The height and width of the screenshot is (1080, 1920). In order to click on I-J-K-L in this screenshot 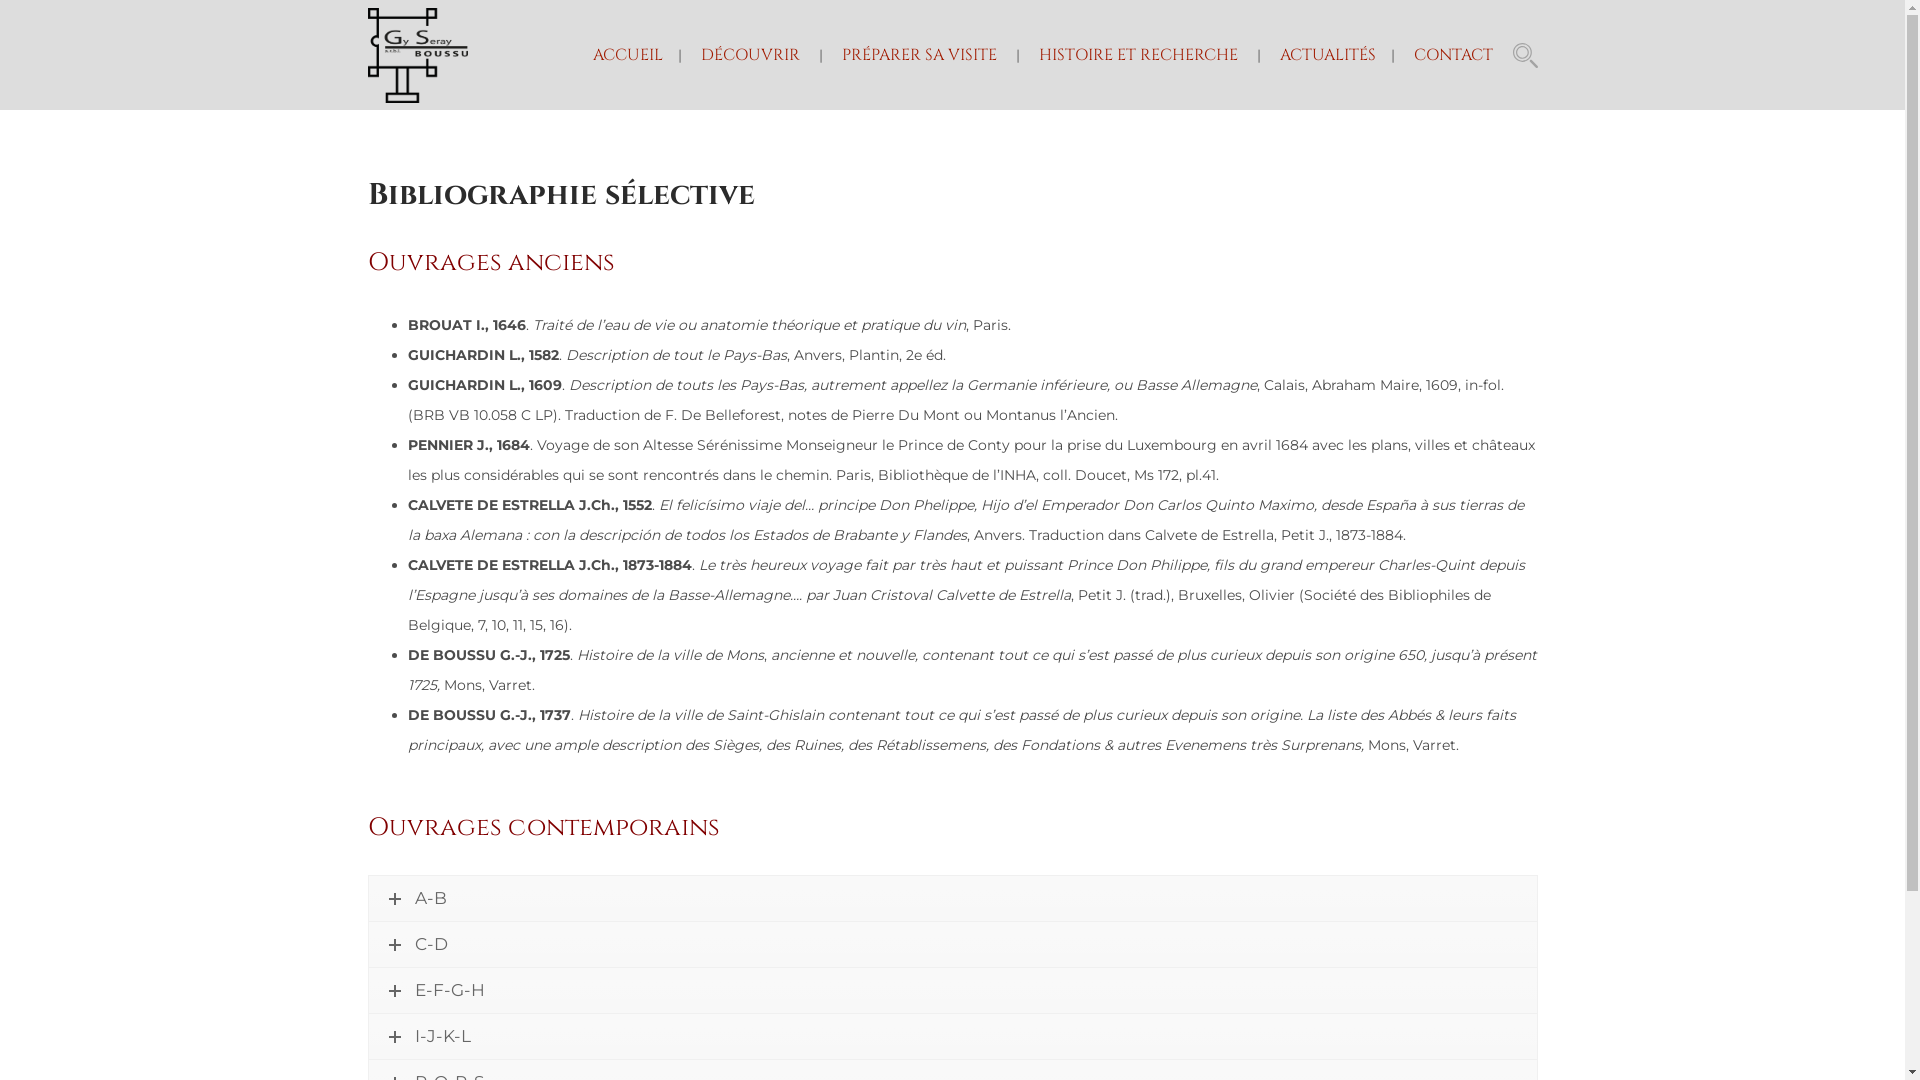, I will do `click(952, 1036)`.